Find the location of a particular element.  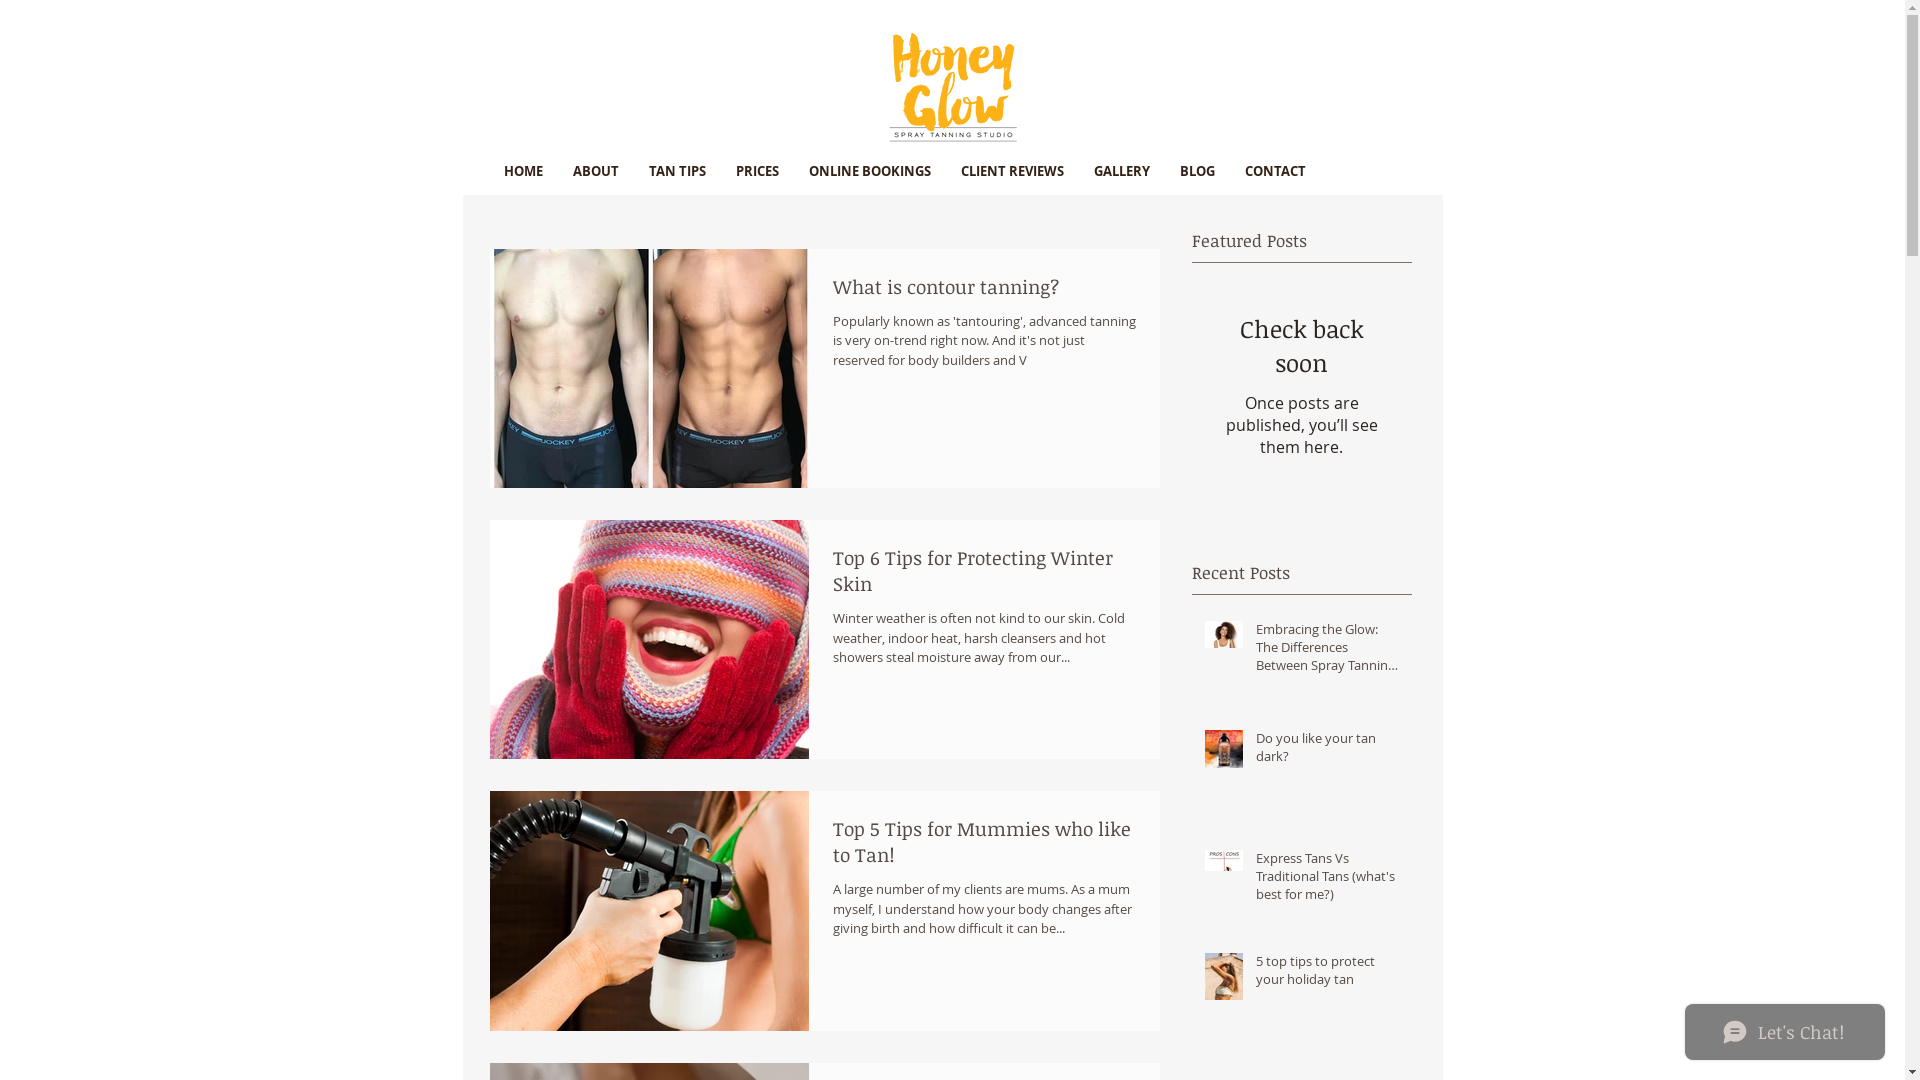

CONTACT is located at coordinates (1276, 172).